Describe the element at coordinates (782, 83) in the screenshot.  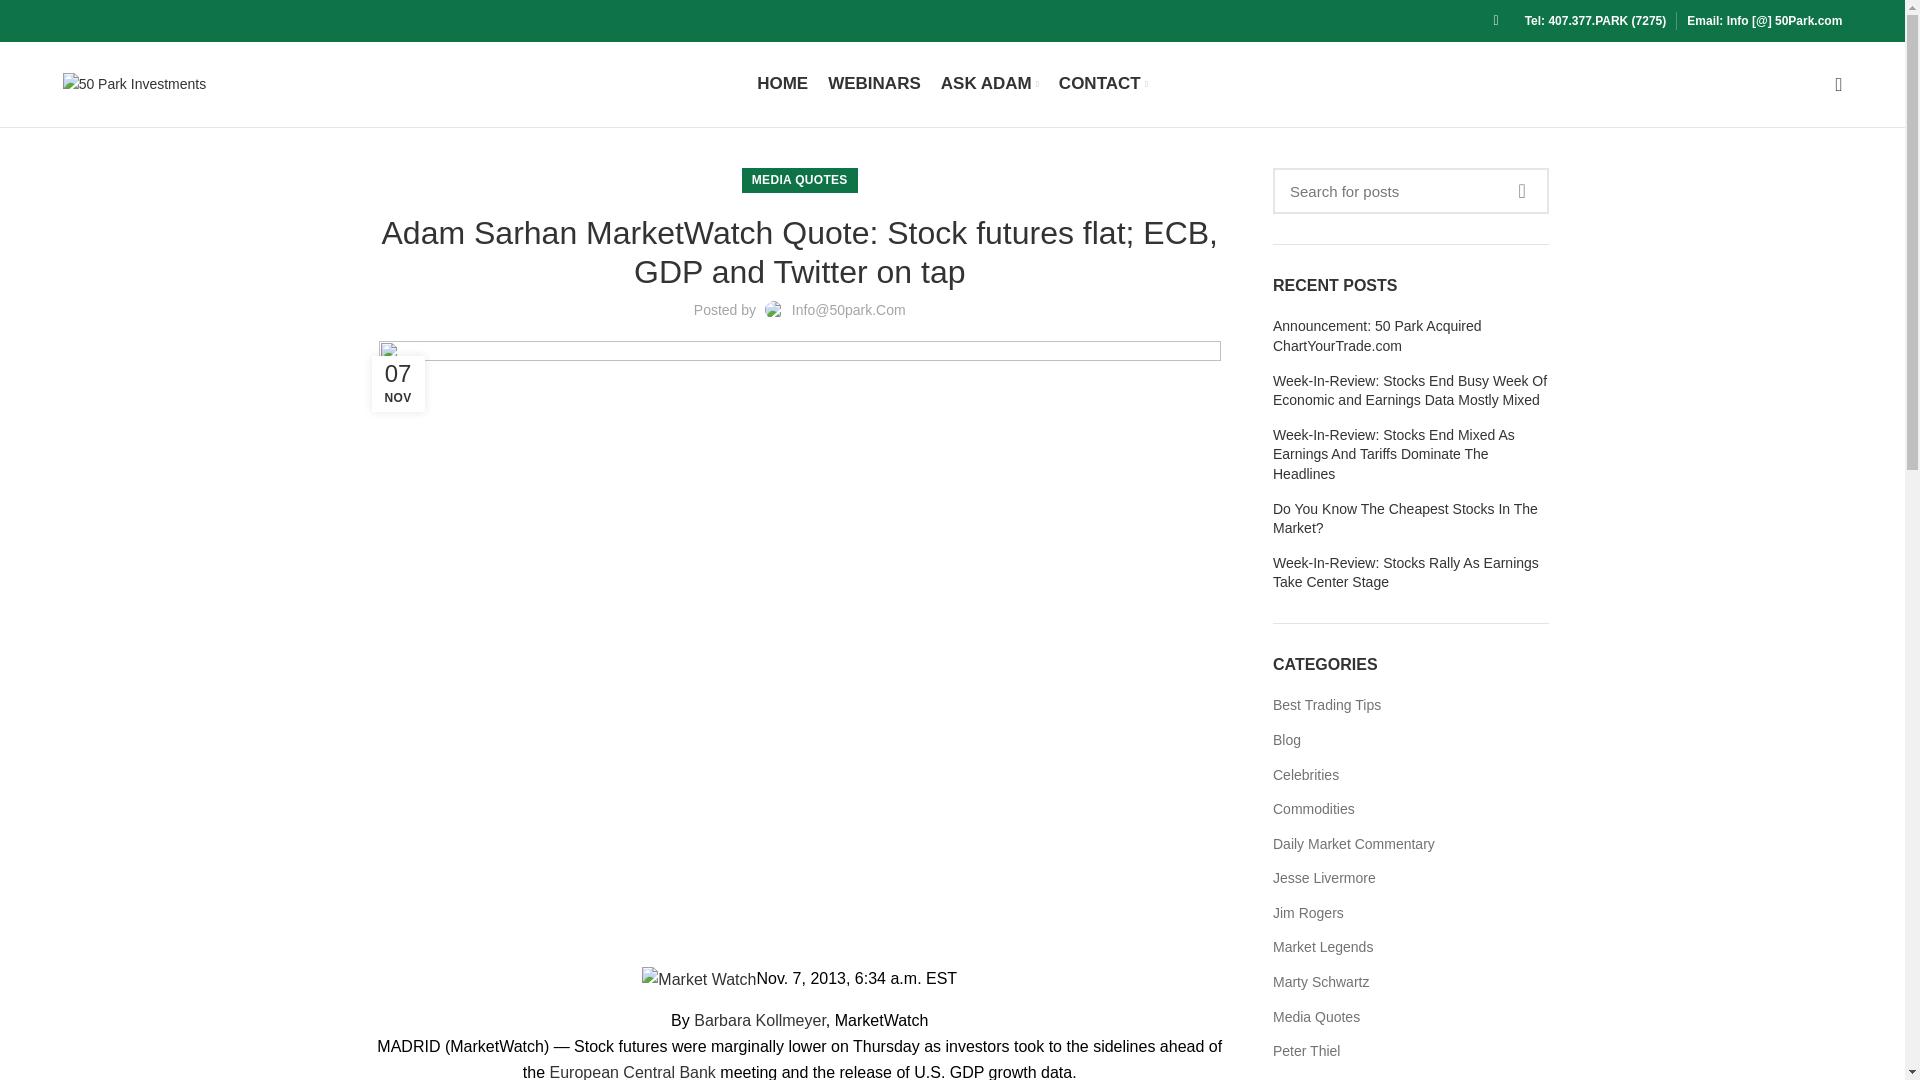
I see `HOME` at that location.